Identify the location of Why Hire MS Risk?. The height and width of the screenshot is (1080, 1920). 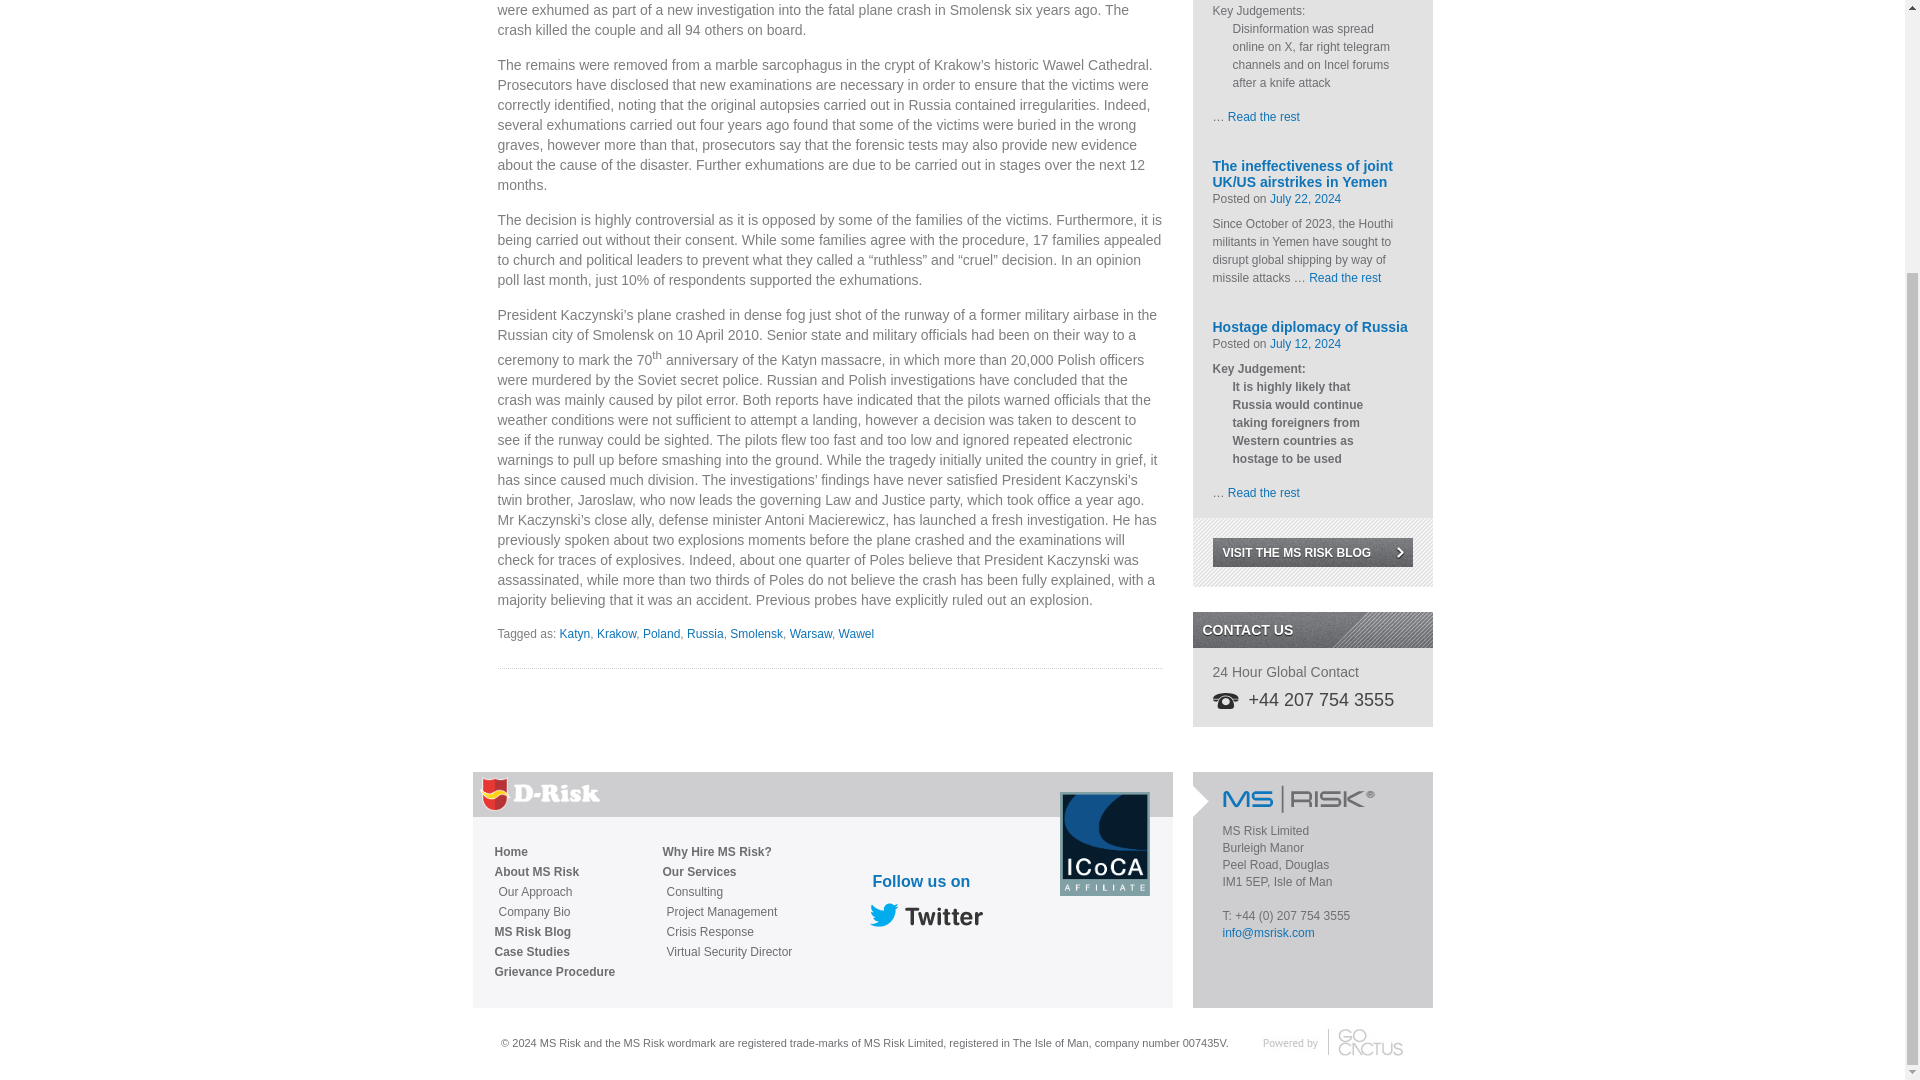
(726, 852).